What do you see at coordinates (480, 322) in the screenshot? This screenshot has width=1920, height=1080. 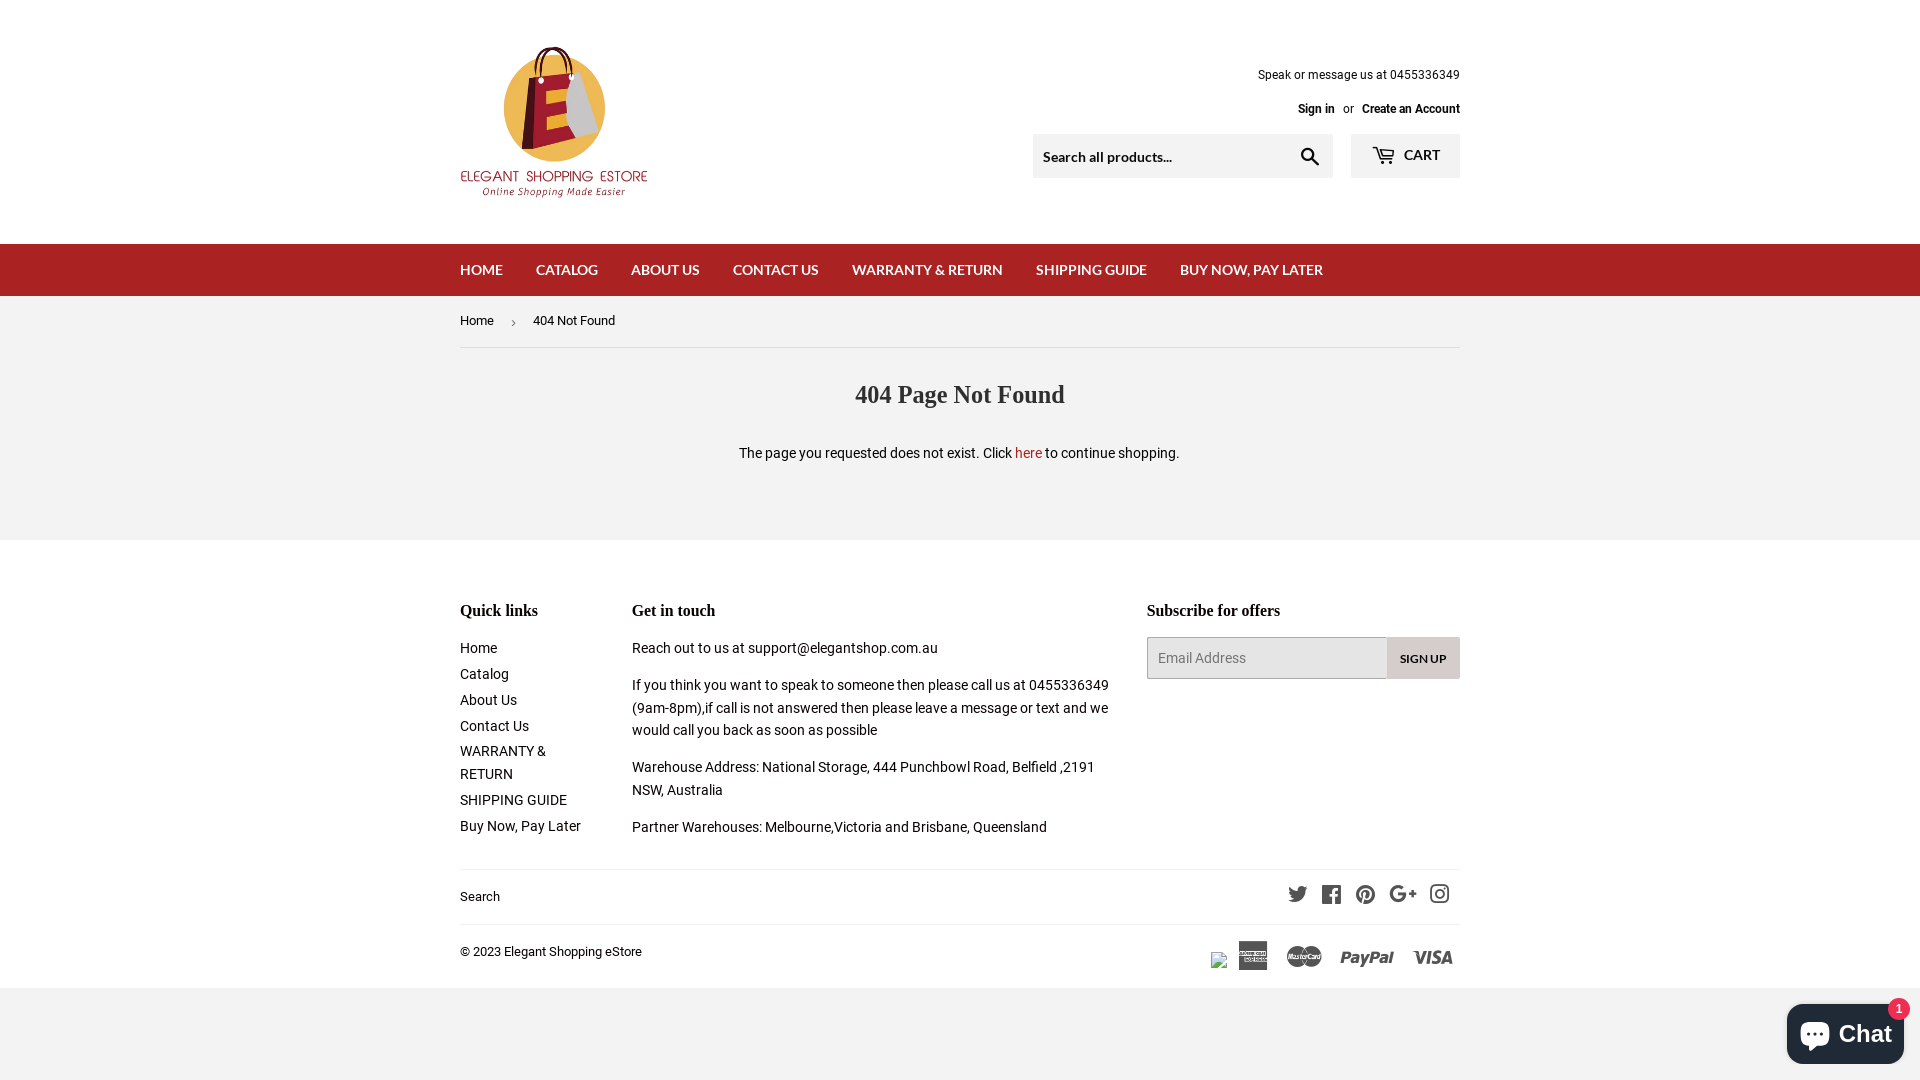 I see `Home` at bounding box center [480, 322].